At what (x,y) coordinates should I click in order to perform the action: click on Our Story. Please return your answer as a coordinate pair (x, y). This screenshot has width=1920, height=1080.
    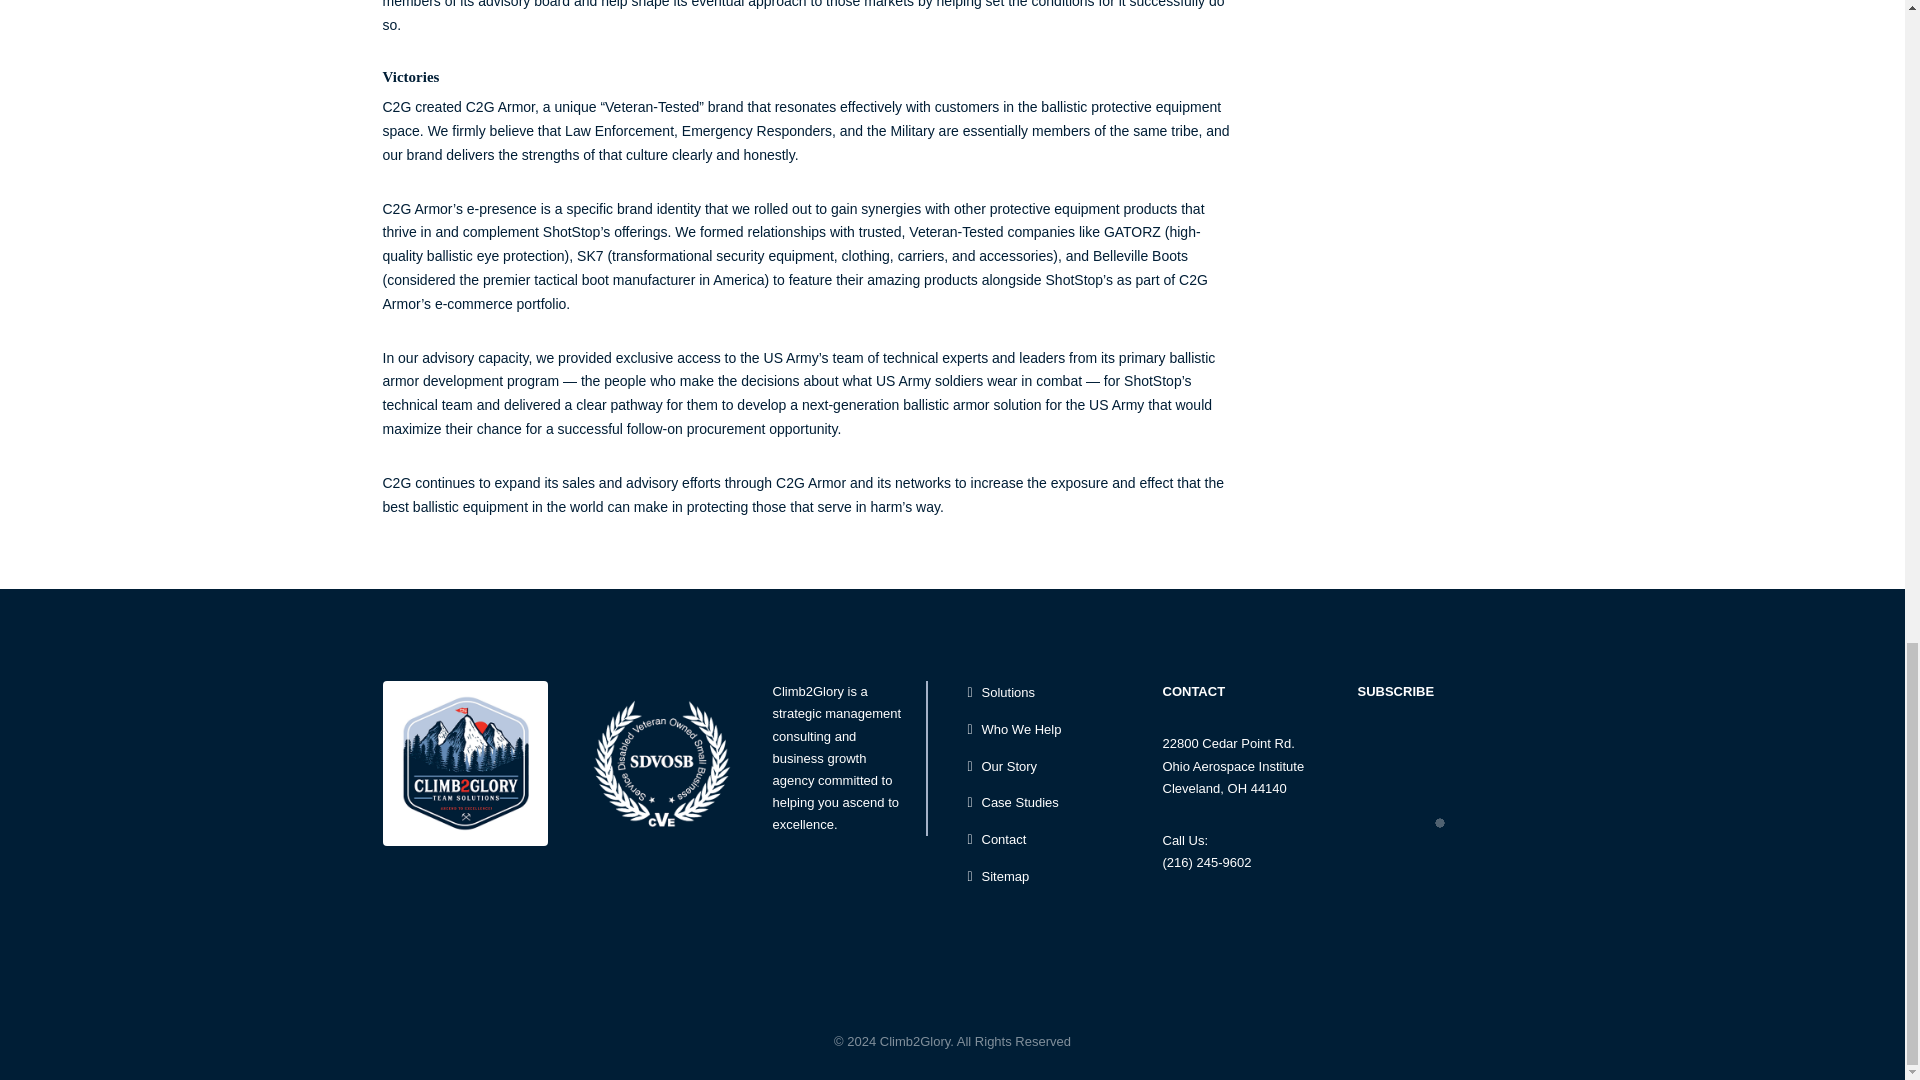
    Looking at the image, I should click on (1050, 766).